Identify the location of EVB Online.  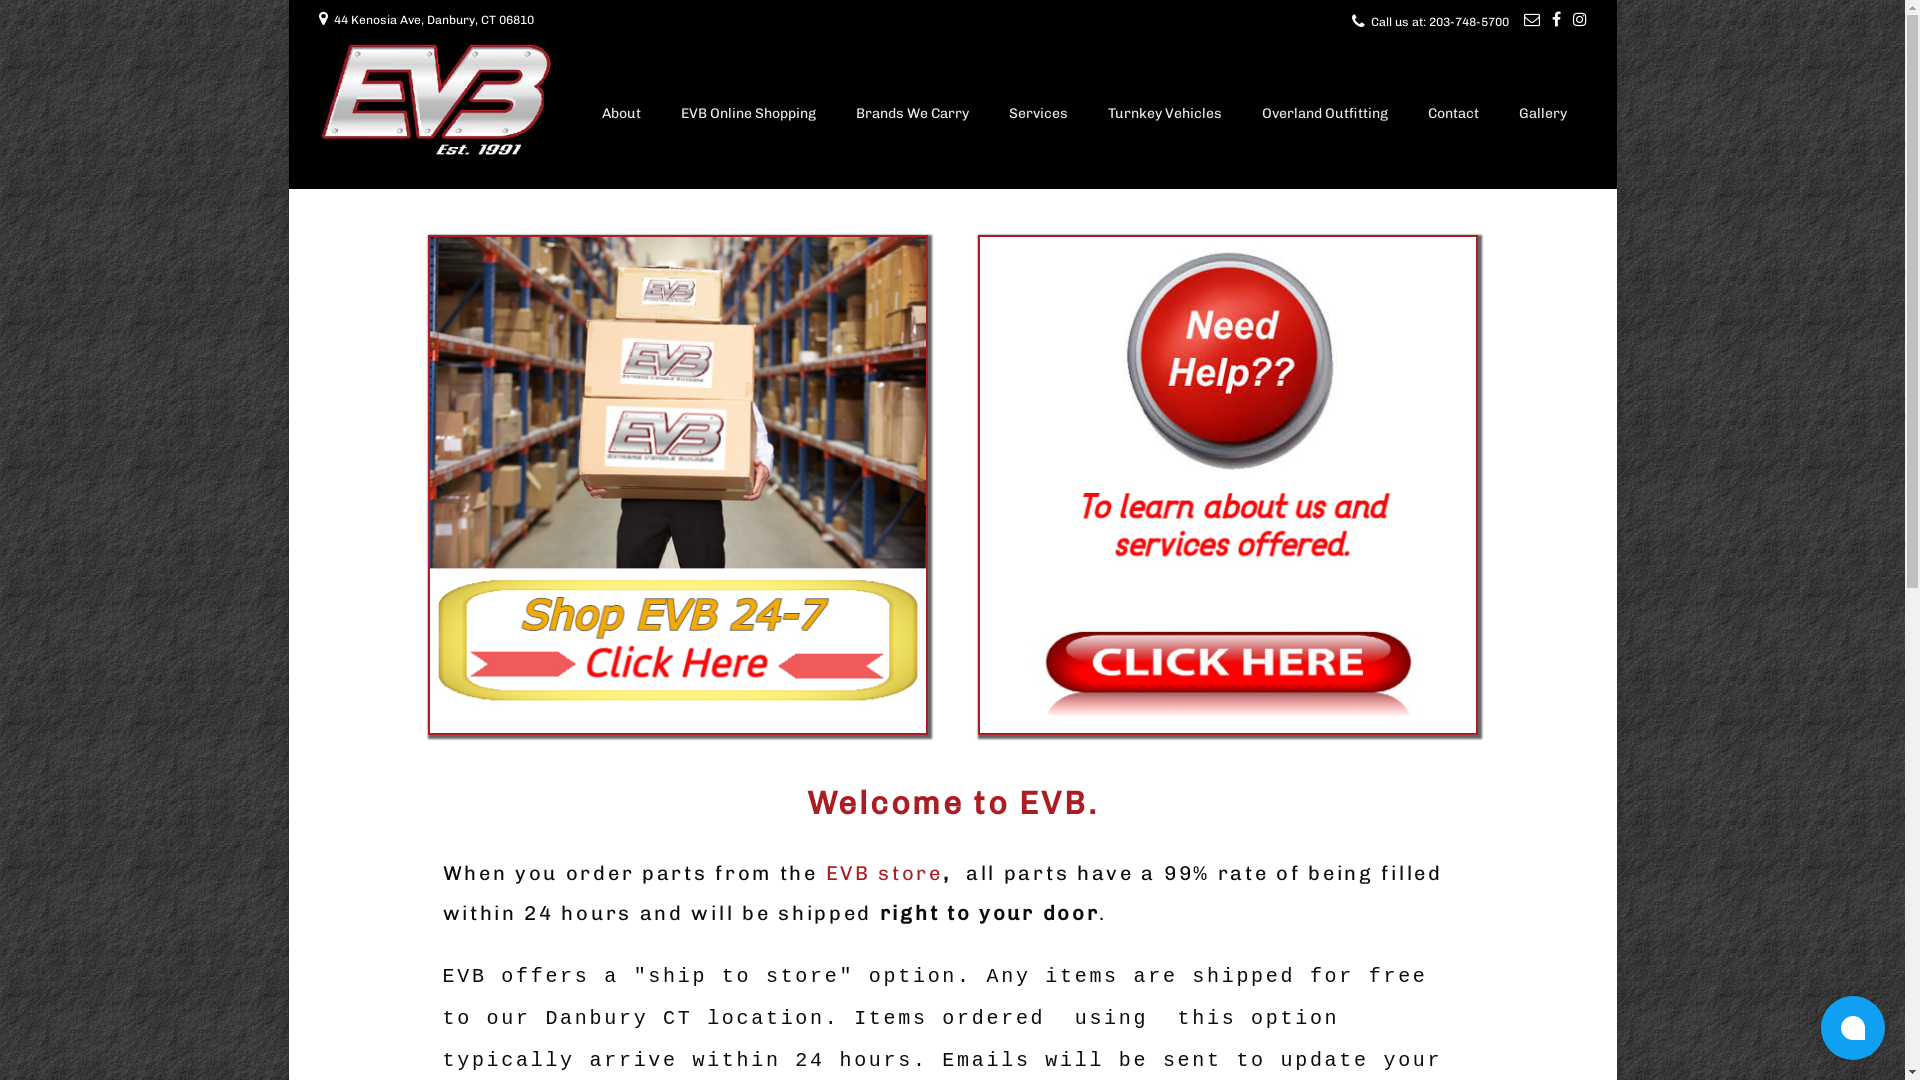
(678, 485).